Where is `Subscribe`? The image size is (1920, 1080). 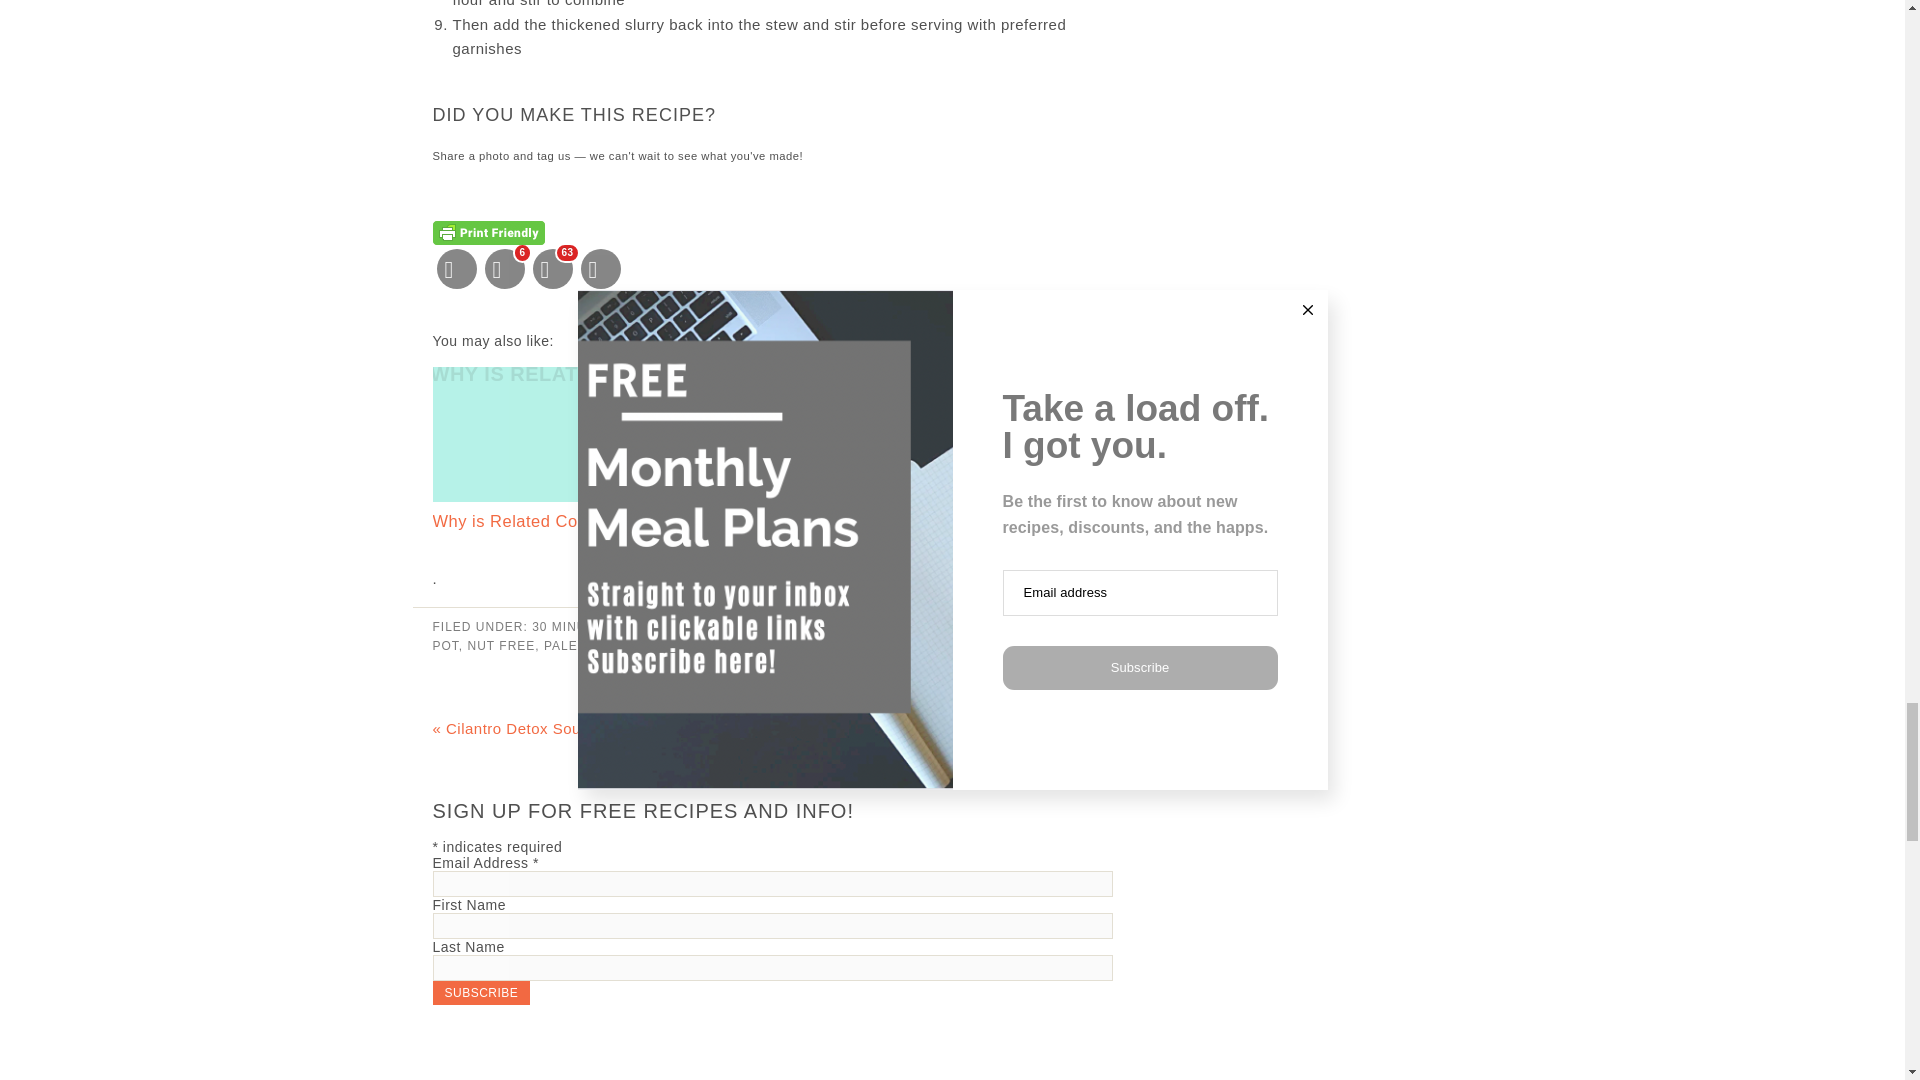 Subscribe is located at coordinates (480, 992).